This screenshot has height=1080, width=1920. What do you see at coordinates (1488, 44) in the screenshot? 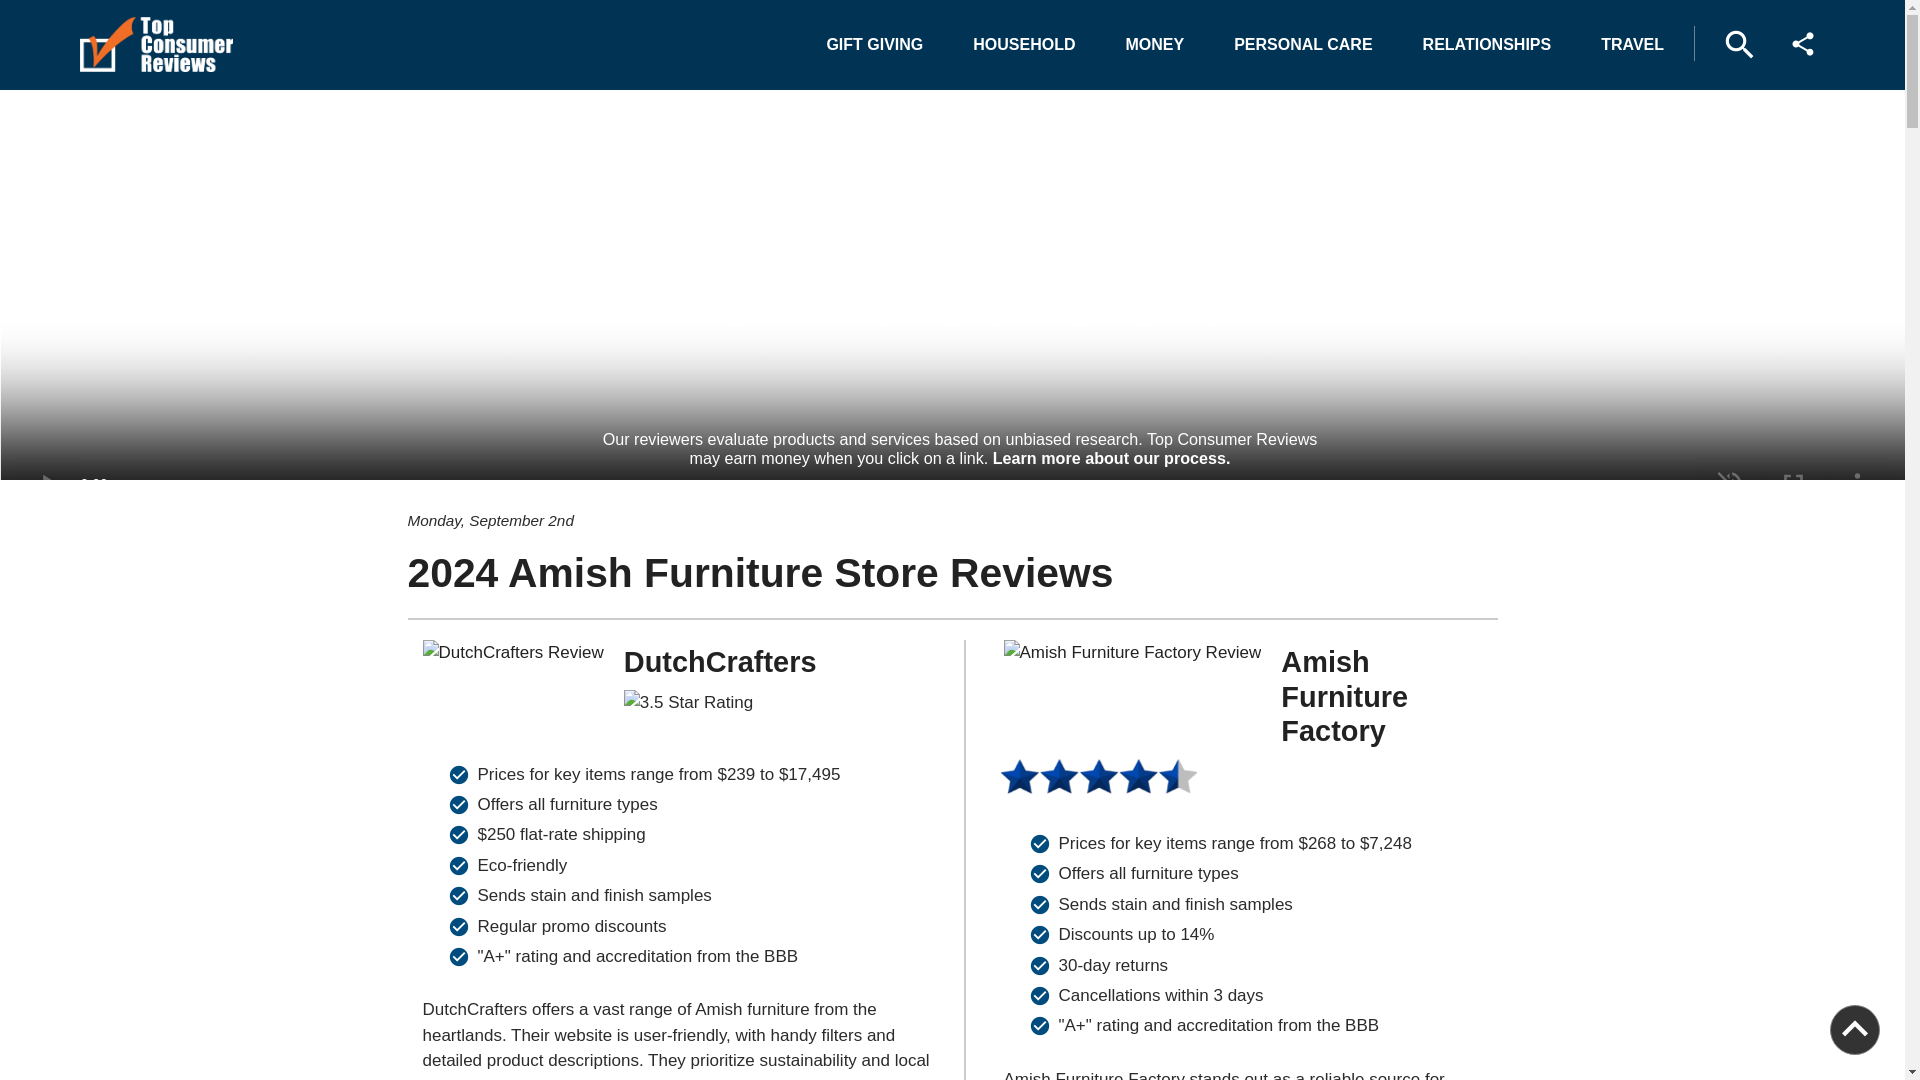
I see `RELATIONSHIPS` at bounding box center [1488, 44].